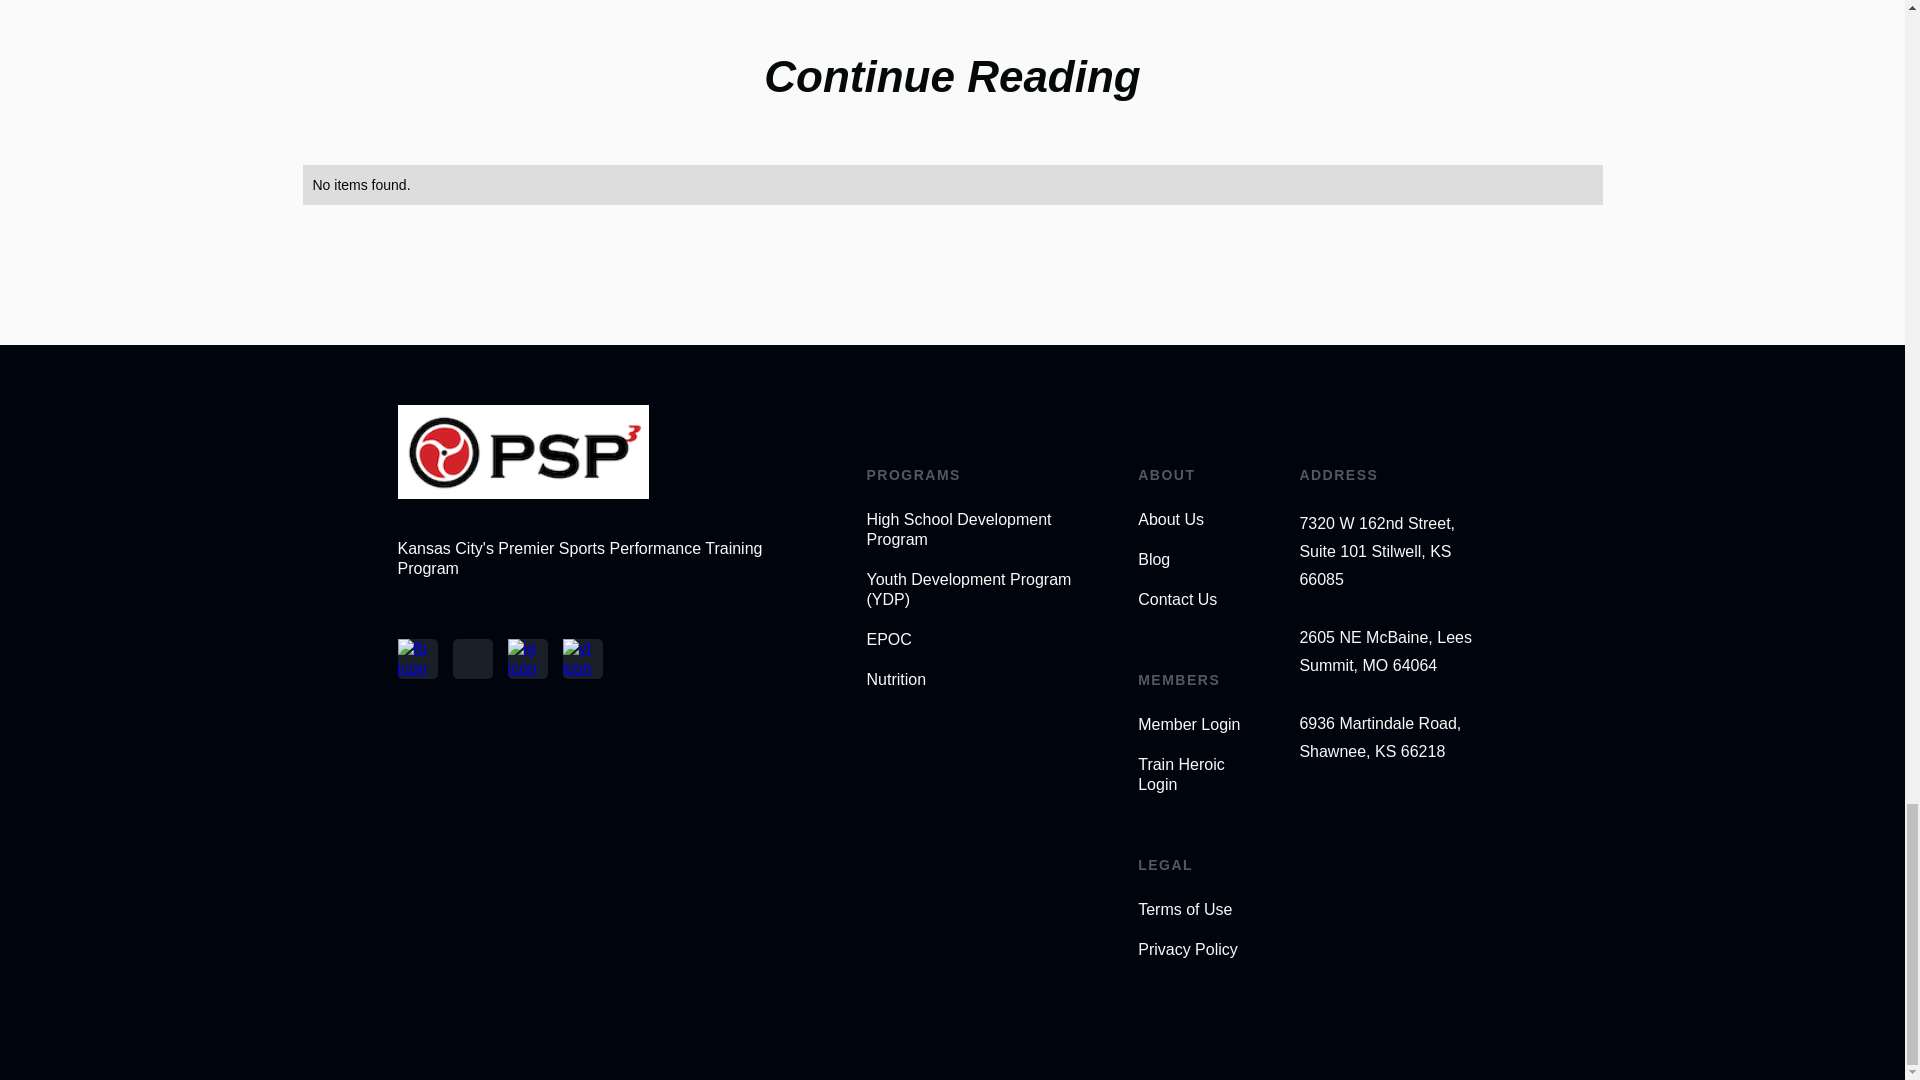 Image resolution: width=1920 pixels, height=1080 pixels. Describe the element at coordinates (1196, 910) in the screenshot. I see `Terms of Use` at that location.